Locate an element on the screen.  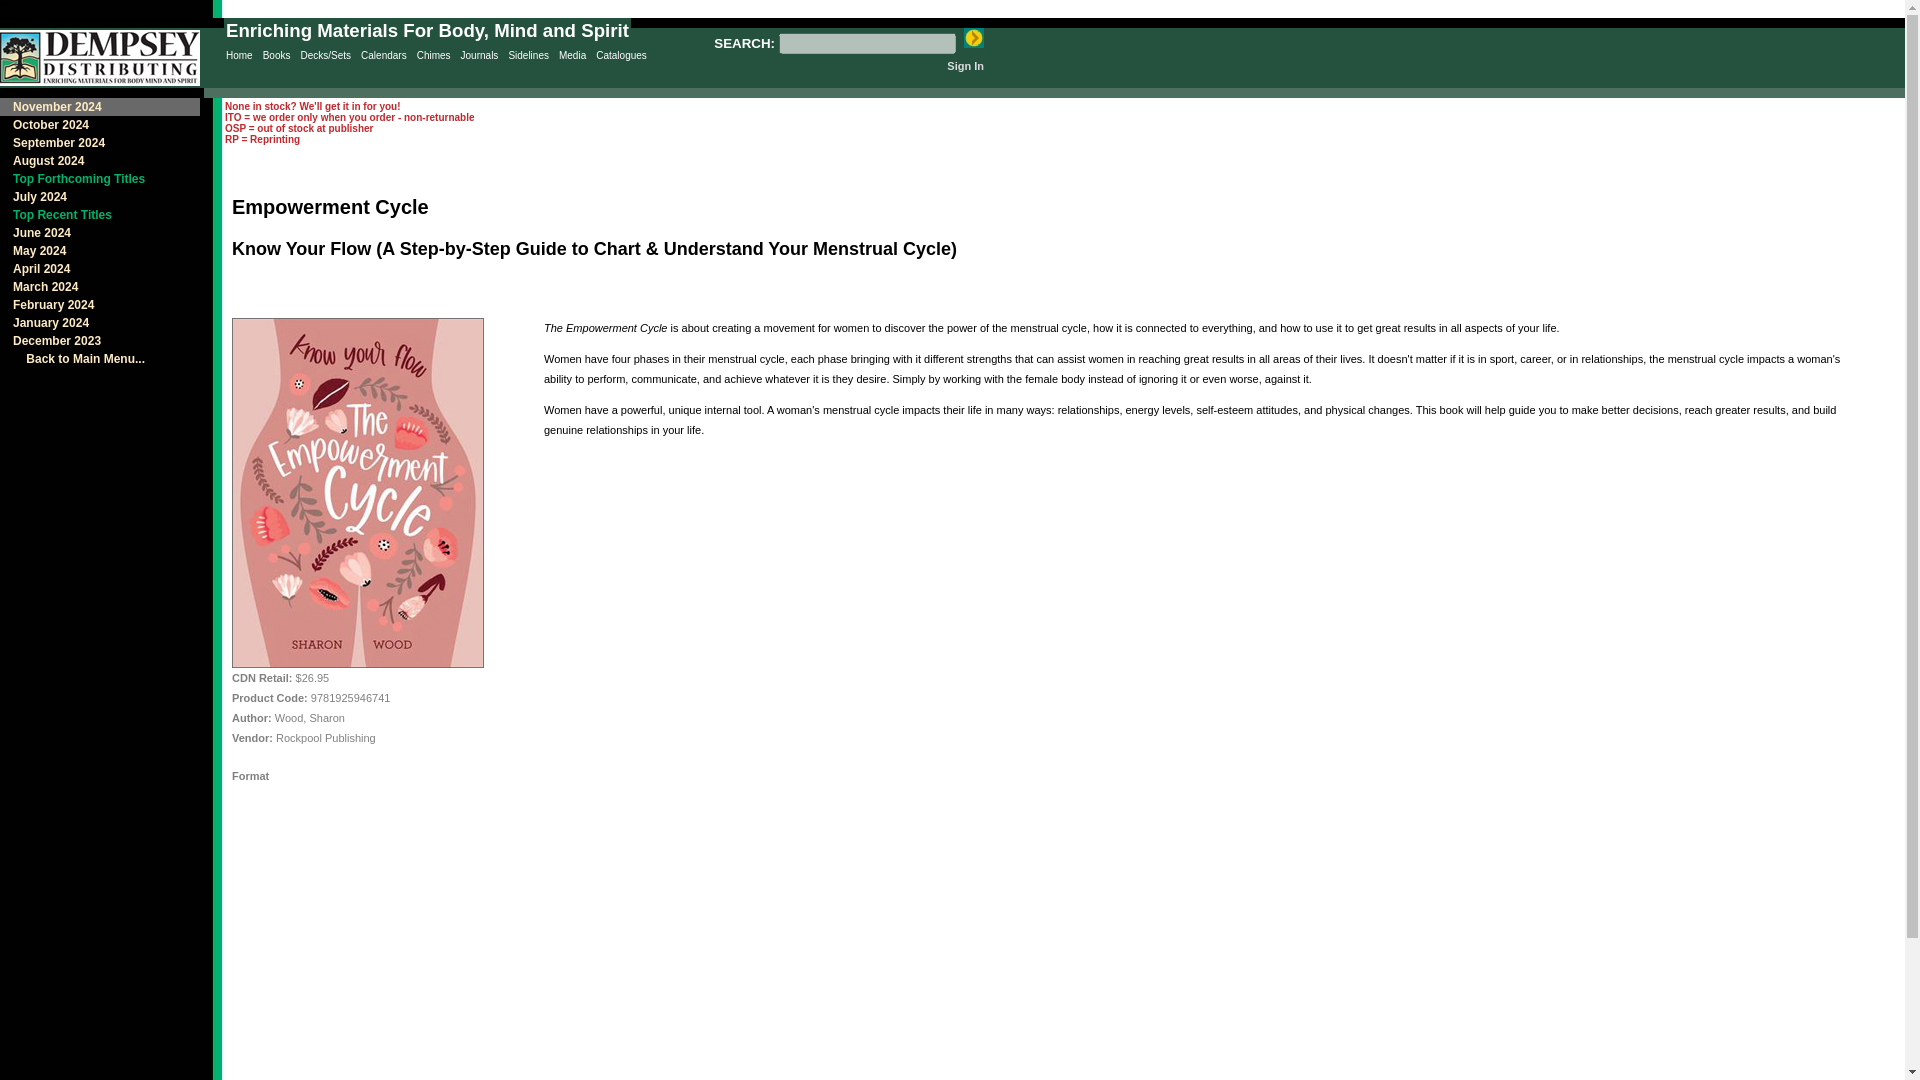
Catalogues is located at coordinates (621, 56).